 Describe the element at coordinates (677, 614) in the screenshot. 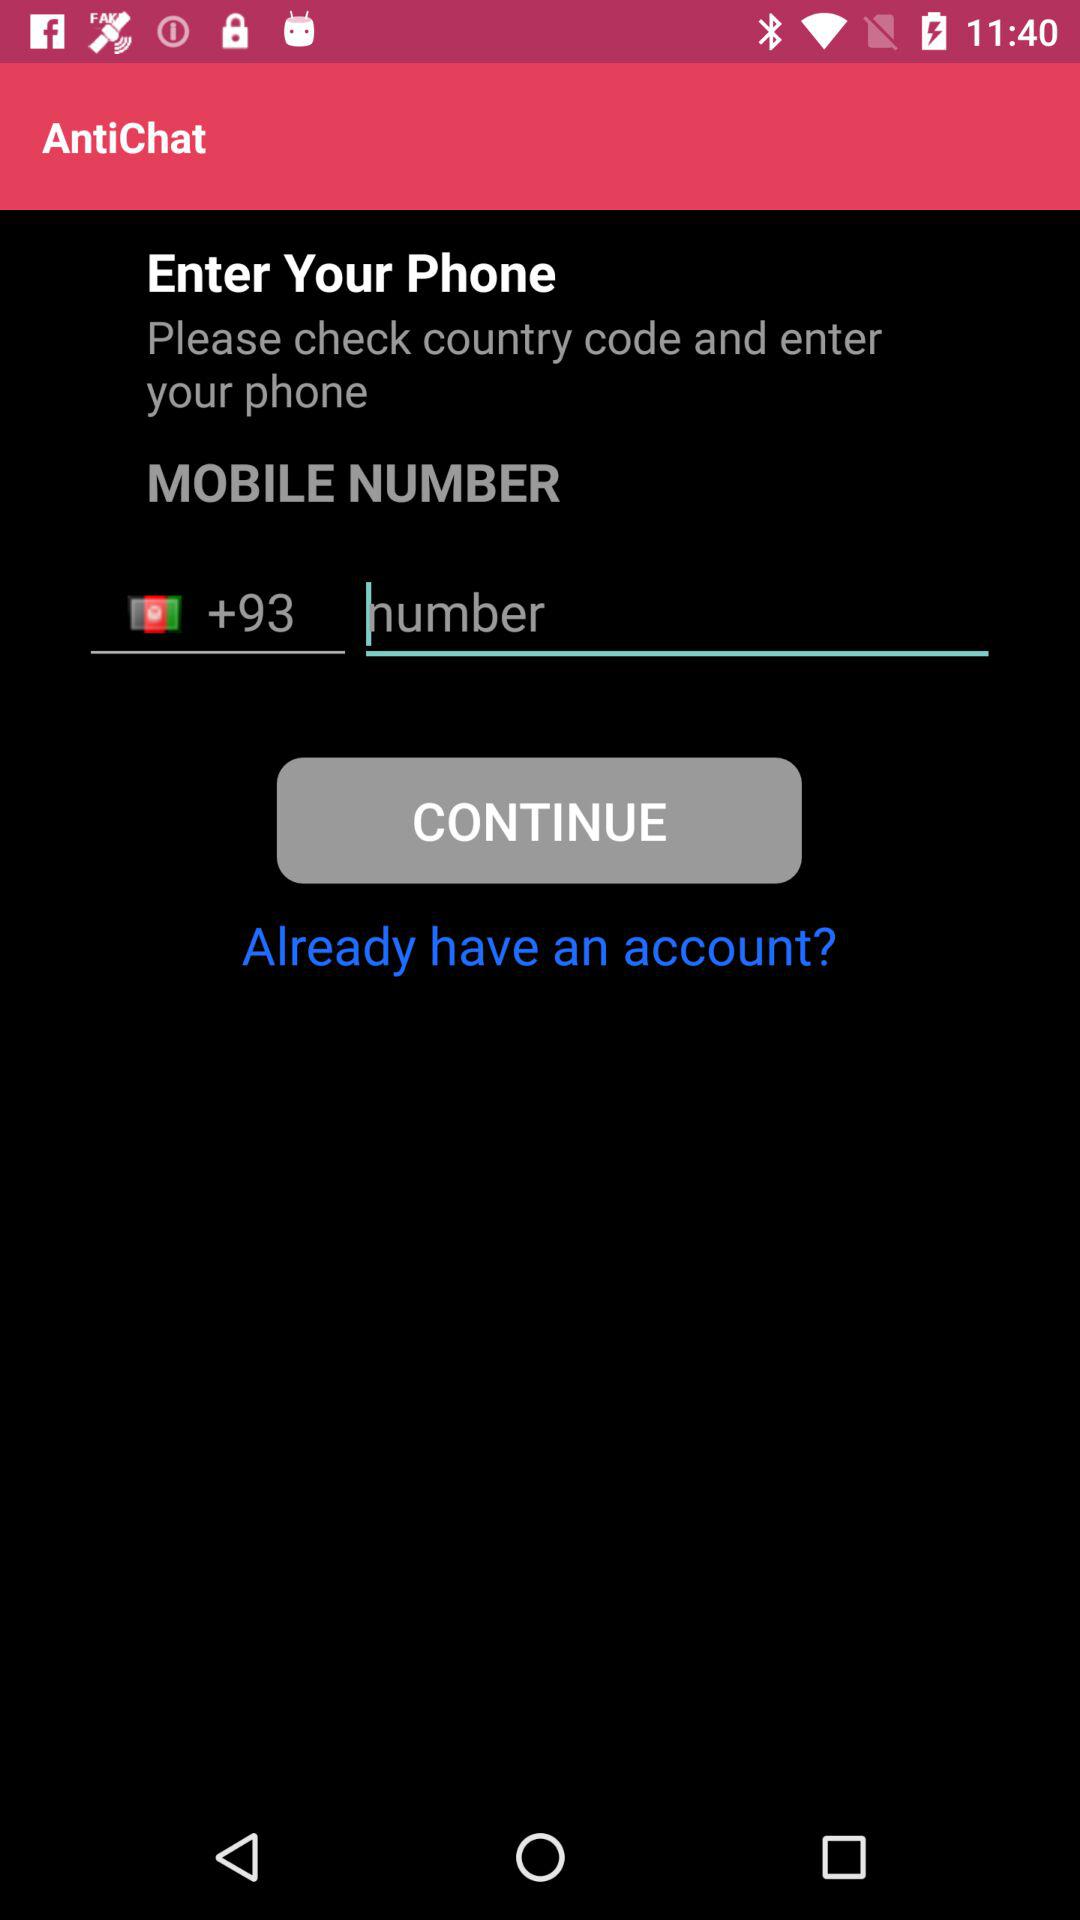

I see `tap item above the continue` at that location.